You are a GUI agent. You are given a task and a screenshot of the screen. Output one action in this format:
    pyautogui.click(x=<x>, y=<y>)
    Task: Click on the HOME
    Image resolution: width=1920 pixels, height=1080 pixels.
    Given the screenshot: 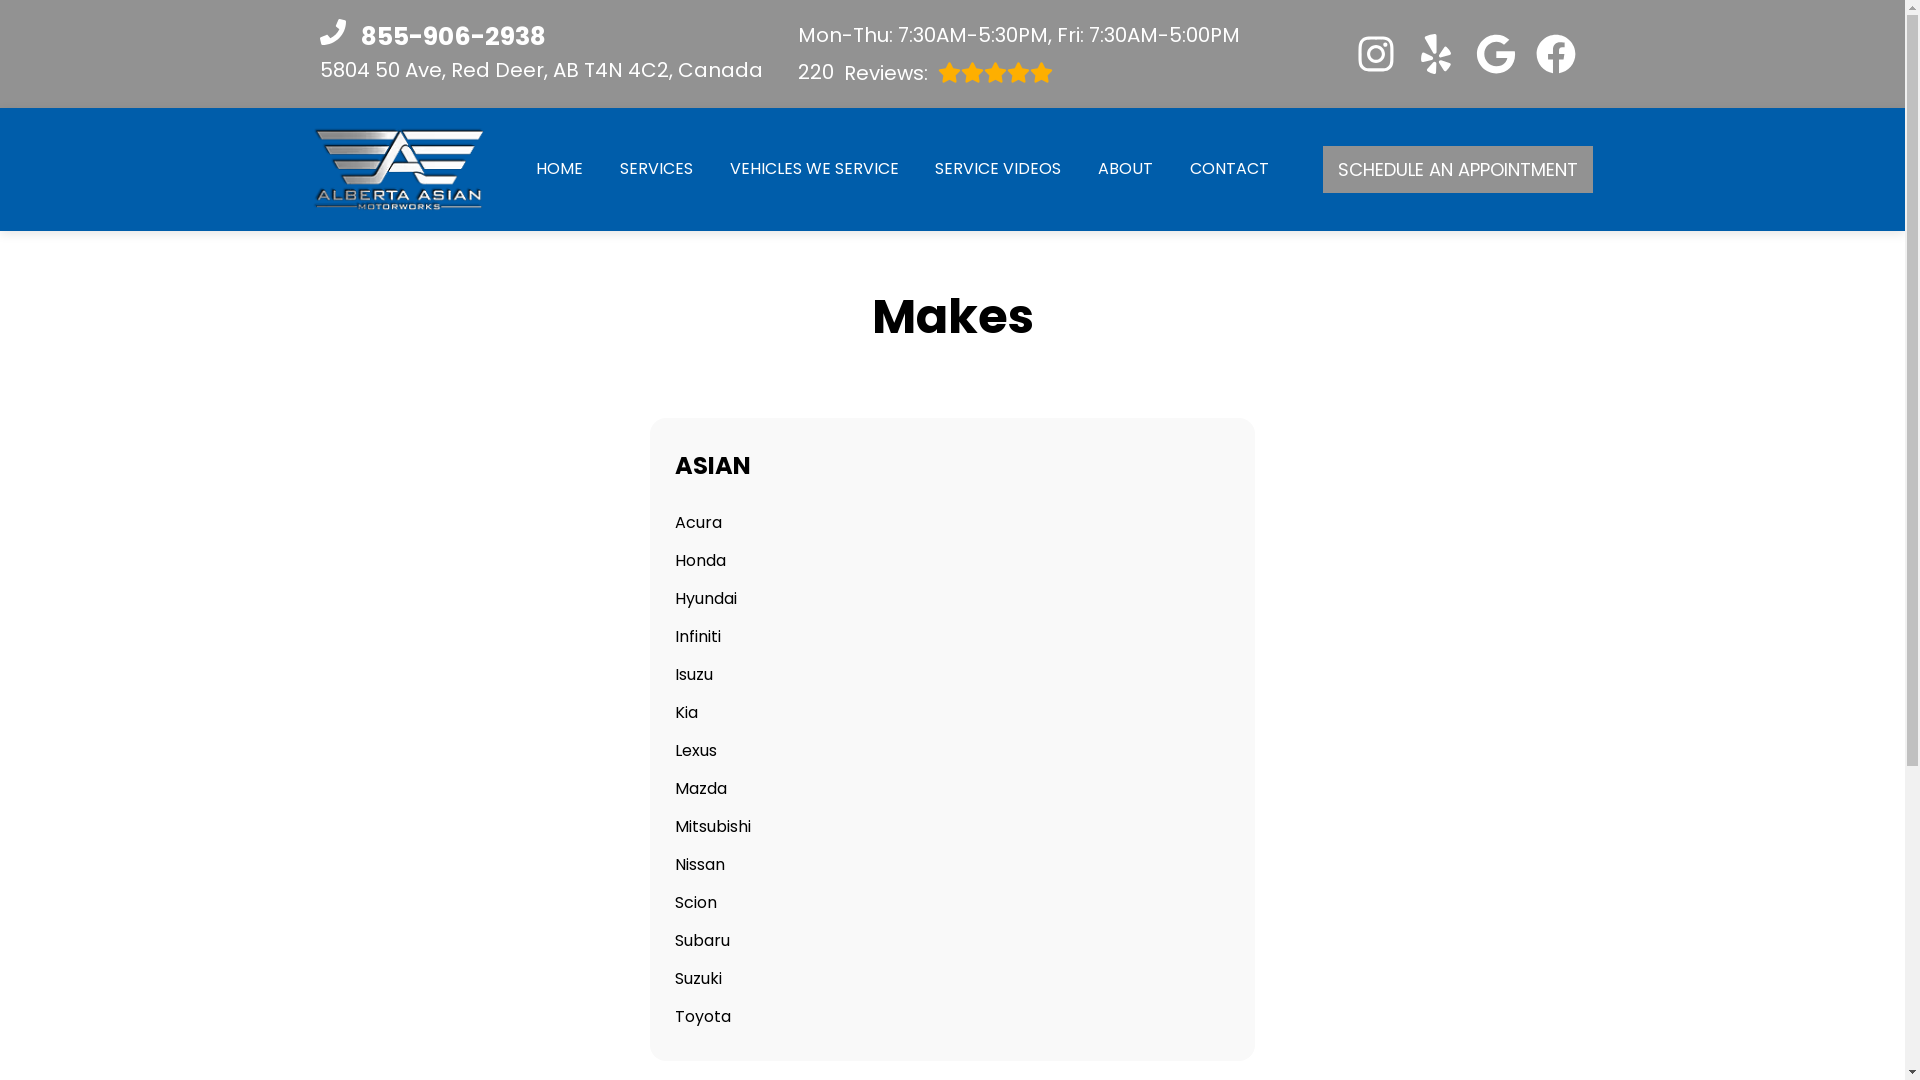 What is the action you would take?
    pyautogui.click(x=559, y=168)
    